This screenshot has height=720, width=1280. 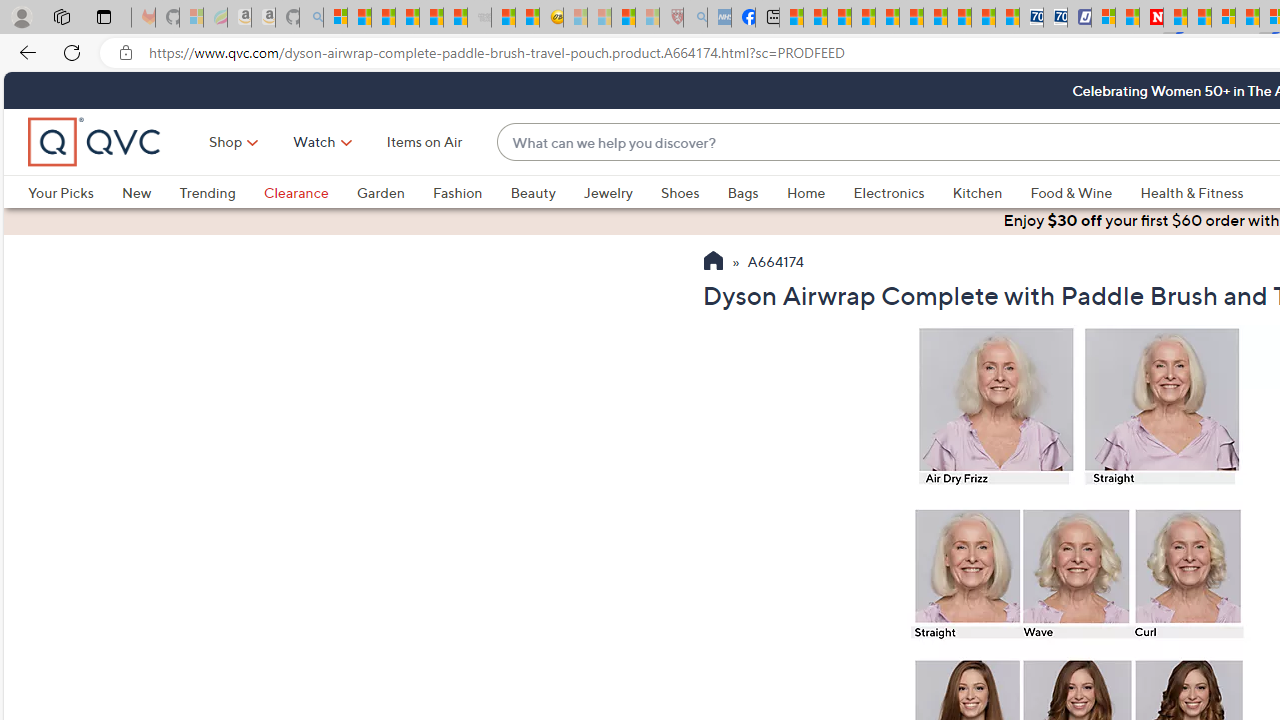 I want to click on Garden, so click(x=380, y=192).